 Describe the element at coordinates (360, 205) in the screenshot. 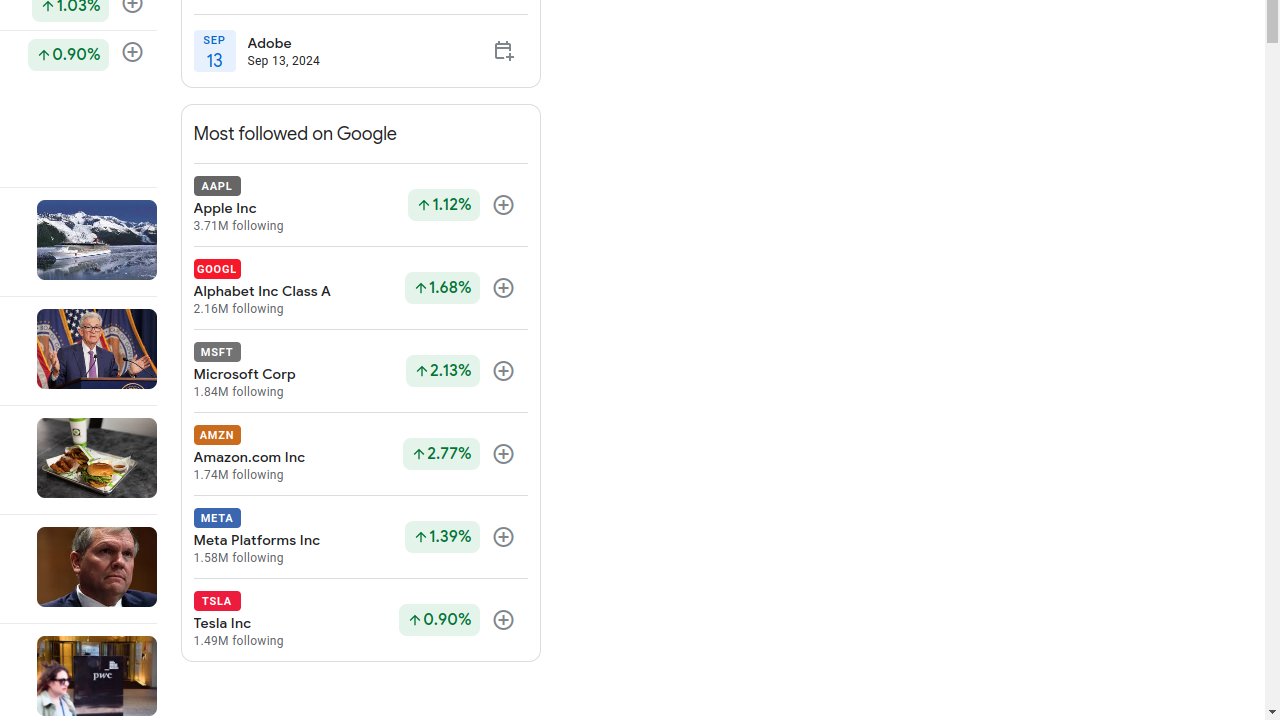

I see `AAPL Apple Inc 3.71M following Up by 1.12% Follow` at that location.